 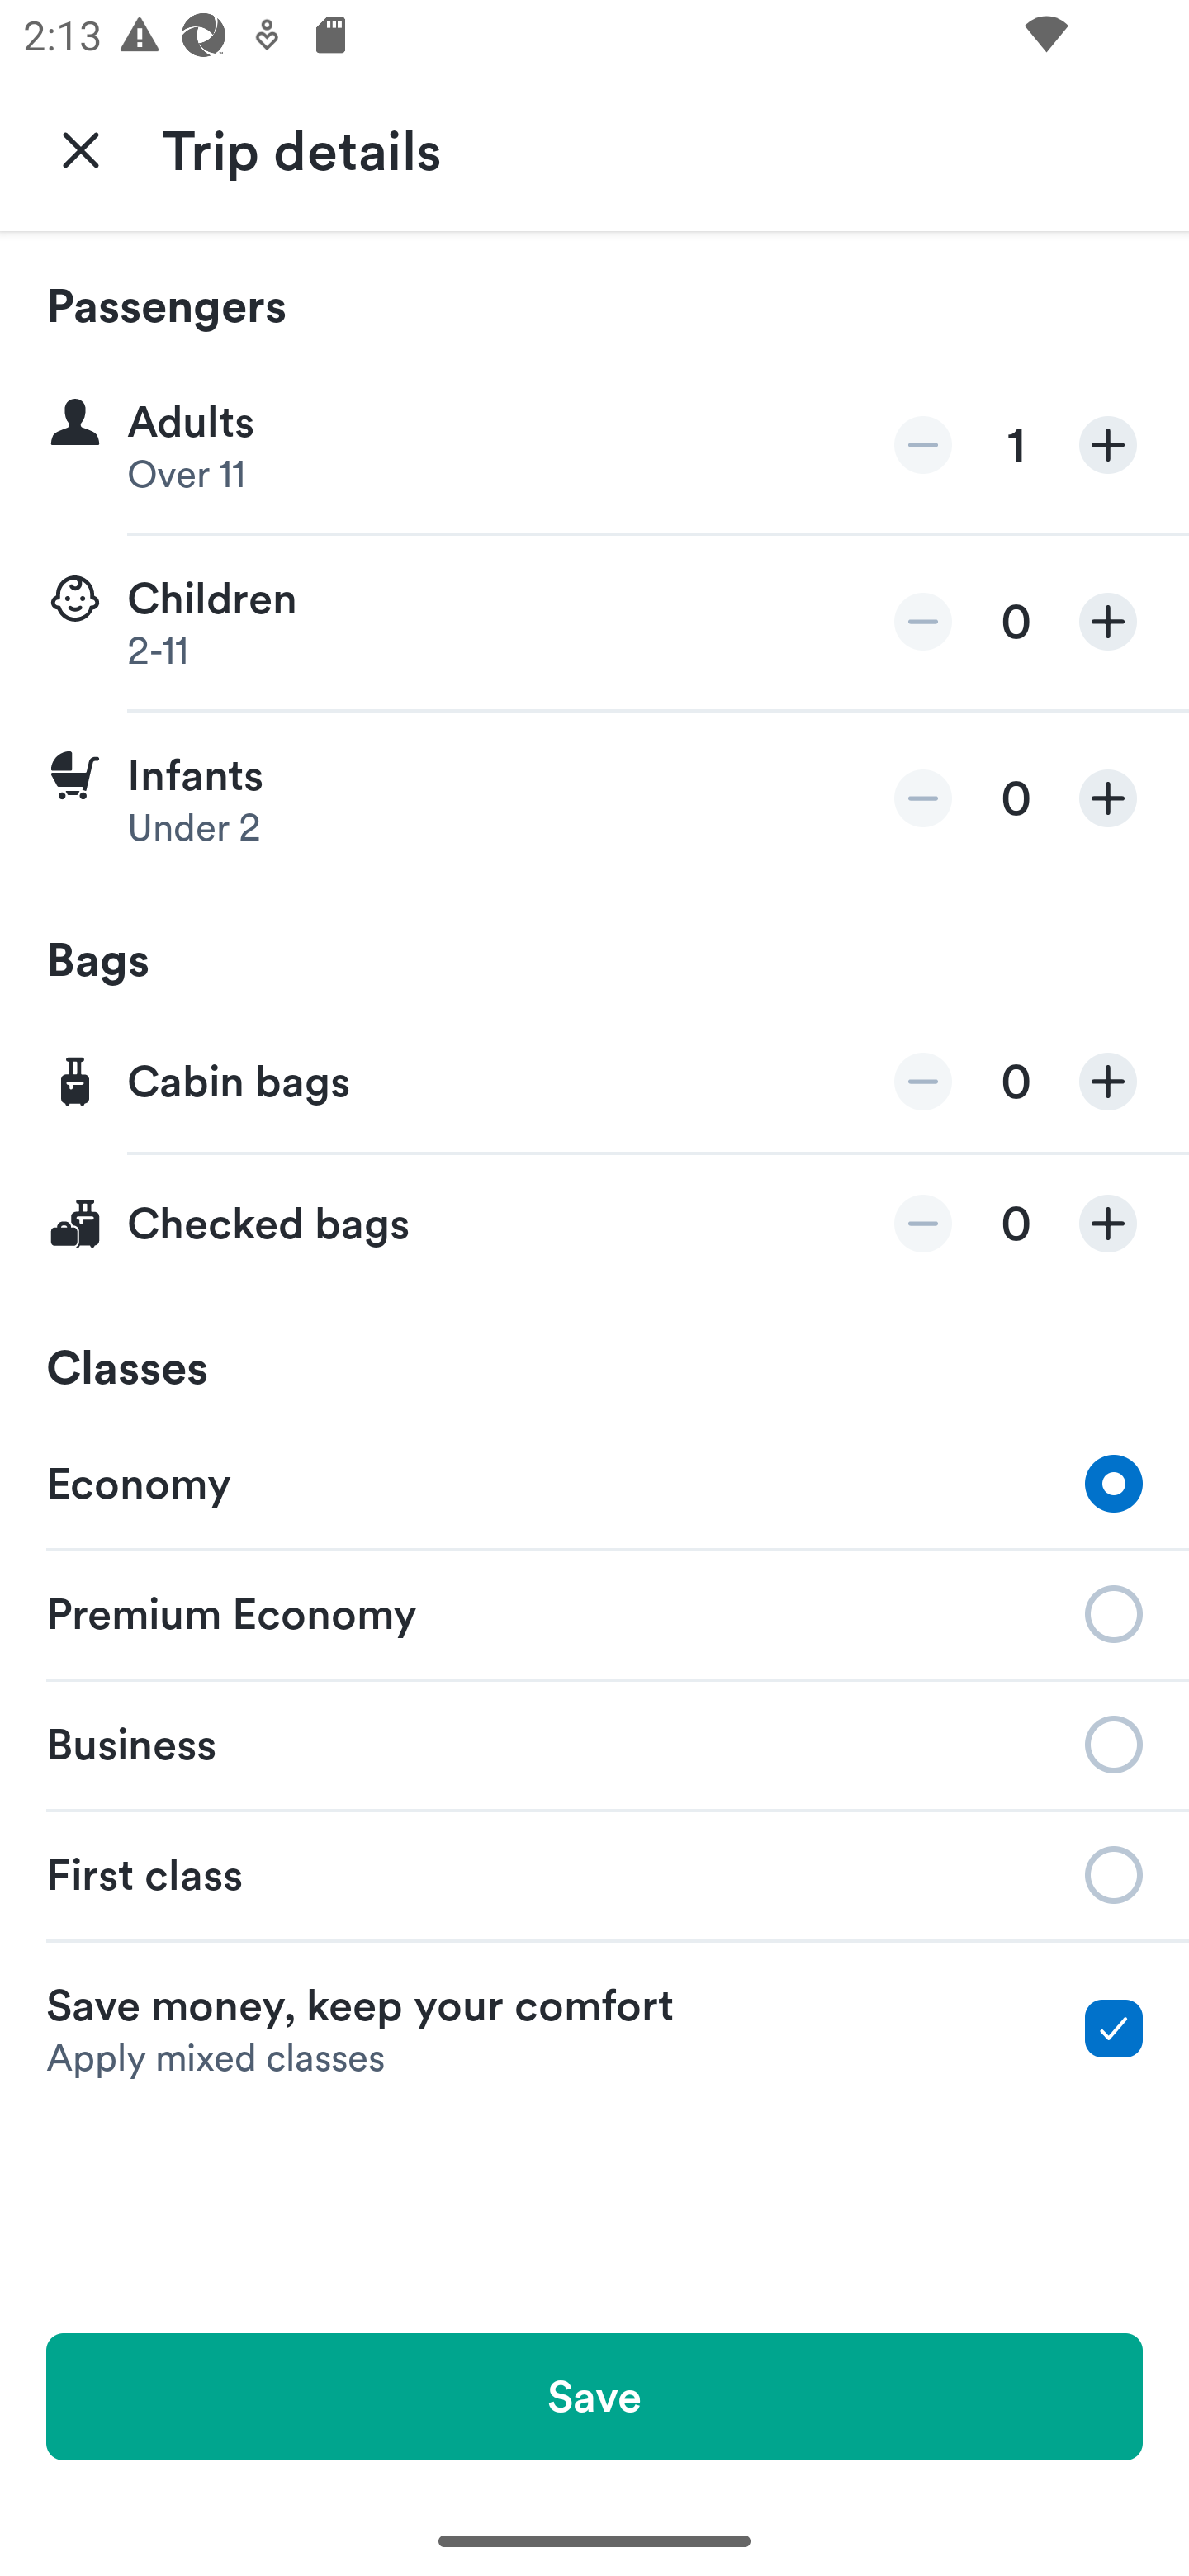 I want to click on Remove 0 Add Checked bags, so click(x=594, y=1224).